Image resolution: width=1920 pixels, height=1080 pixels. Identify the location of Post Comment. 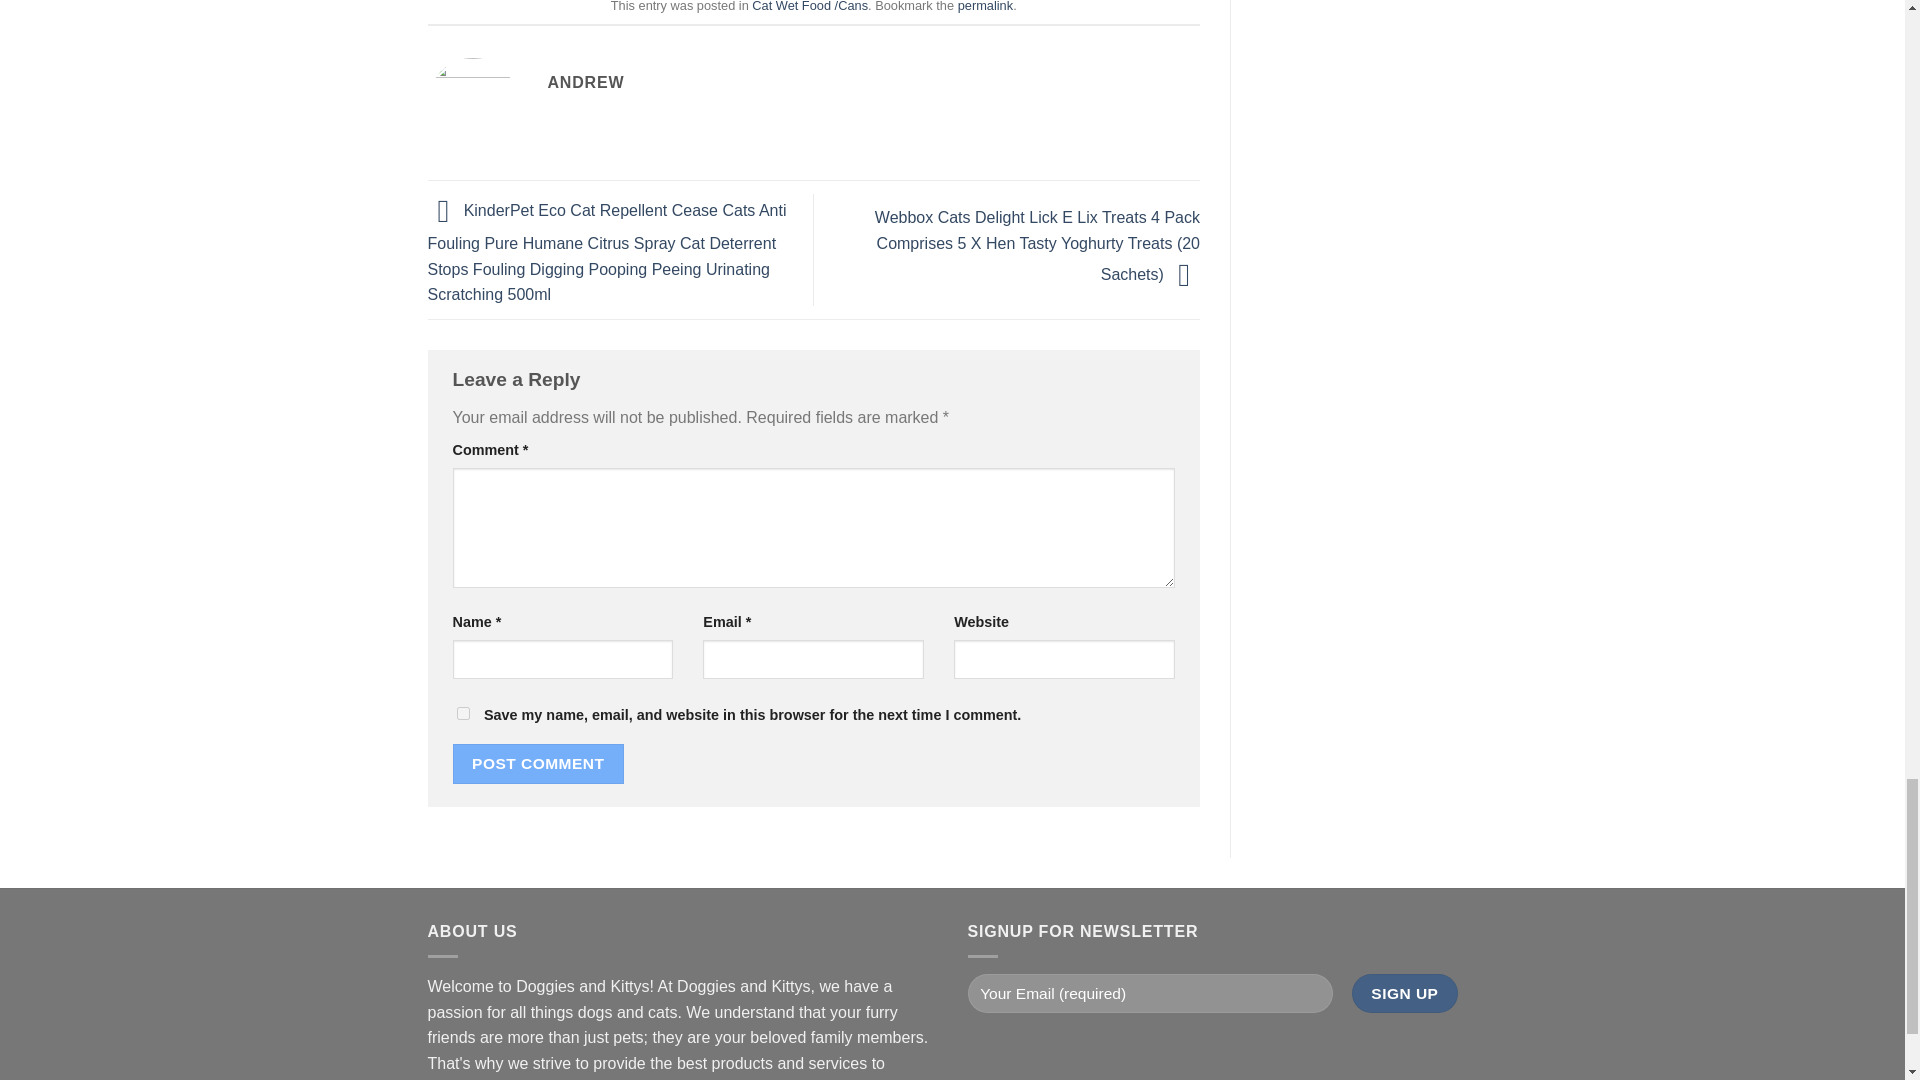
(538, 764).